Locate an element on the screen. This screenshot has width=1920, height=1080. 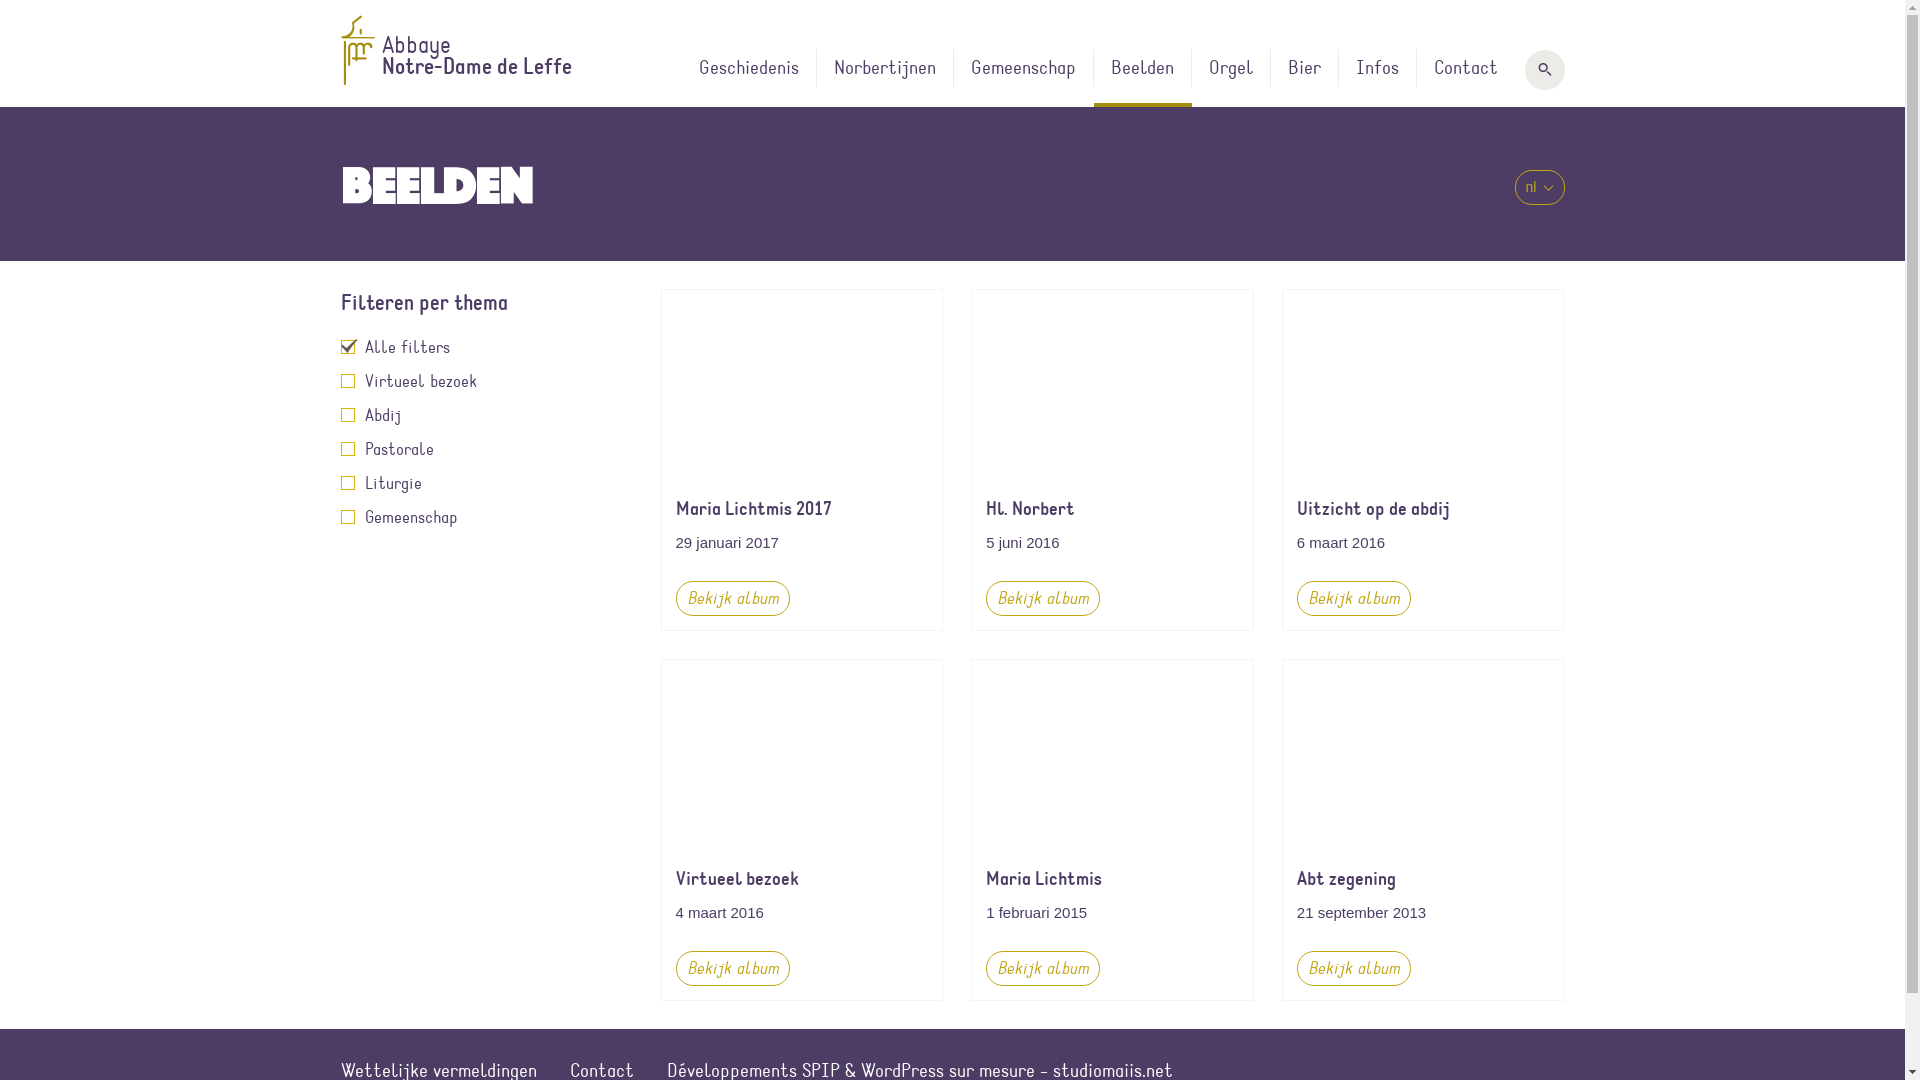
Orgel is located at coordinates (1232, 78).